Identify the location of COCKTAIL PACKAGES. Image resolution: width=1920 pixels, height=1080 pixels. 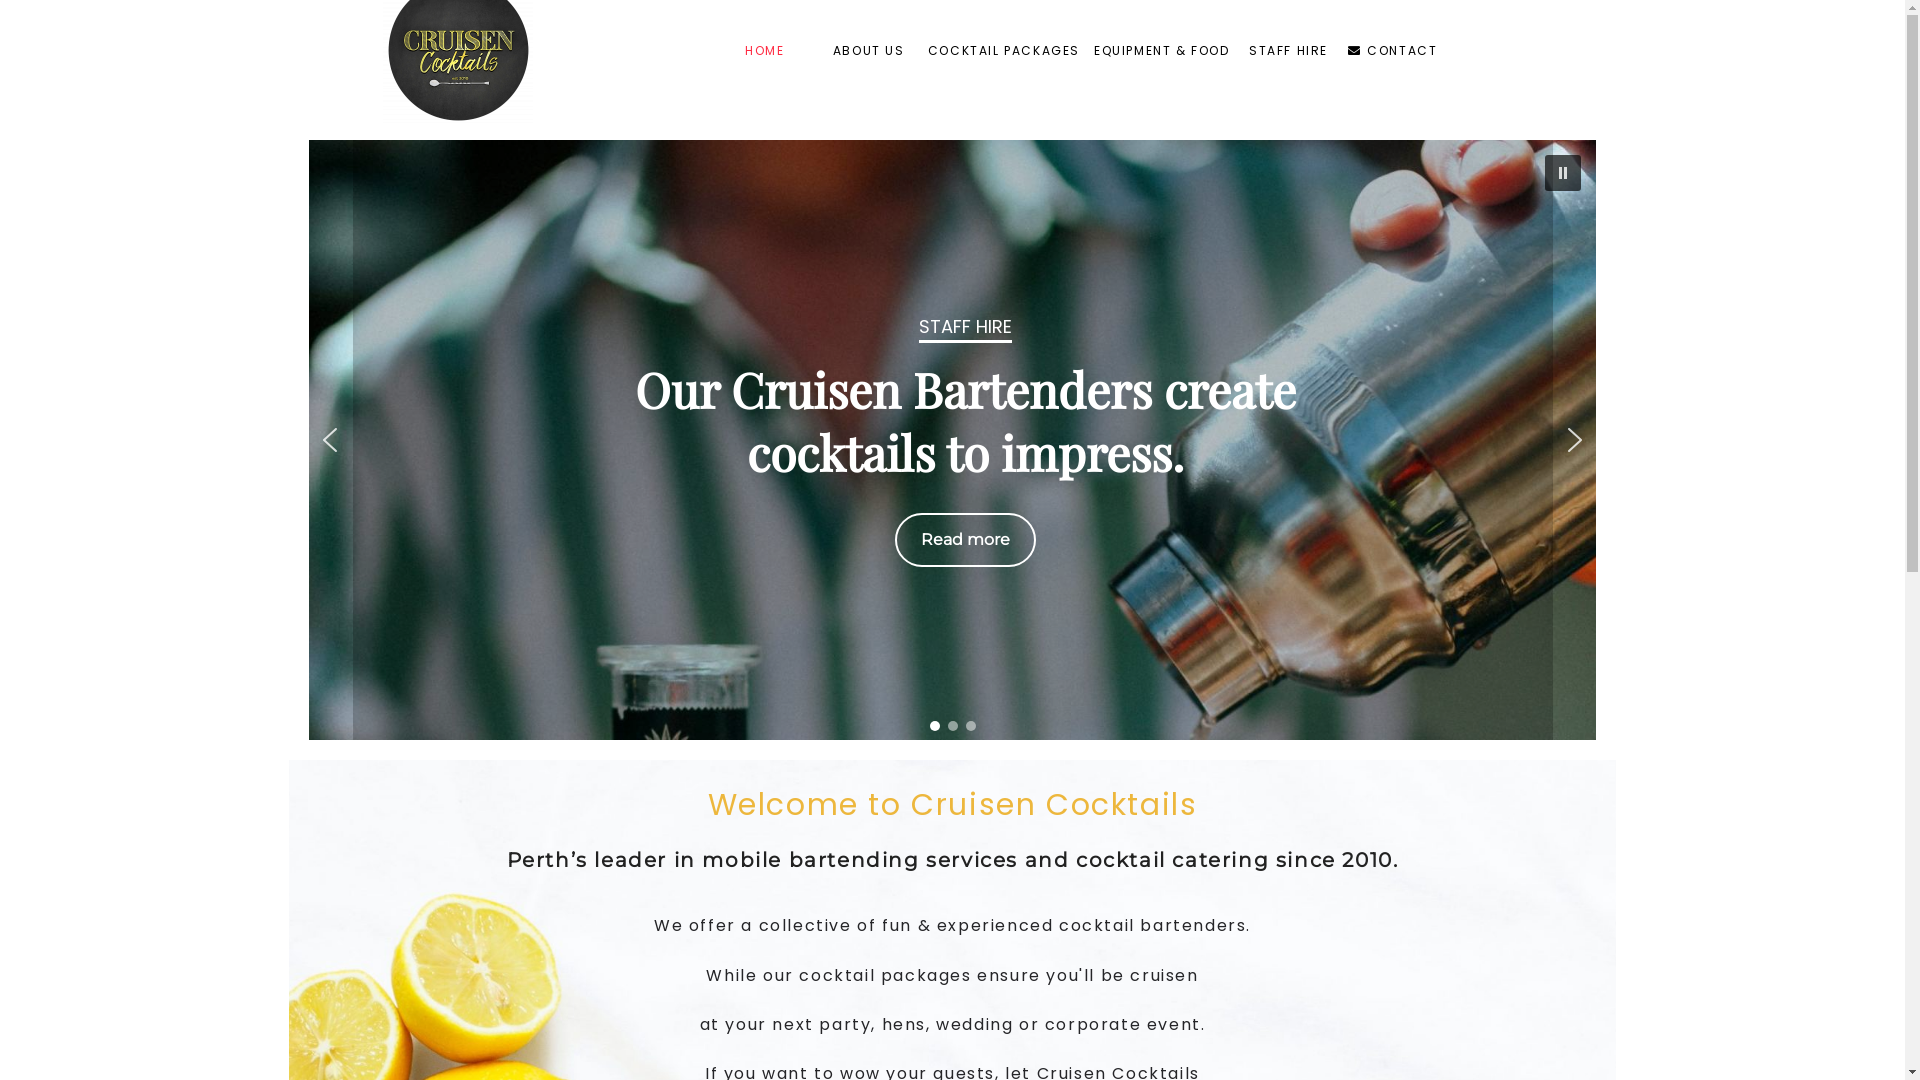
(1004, 53).